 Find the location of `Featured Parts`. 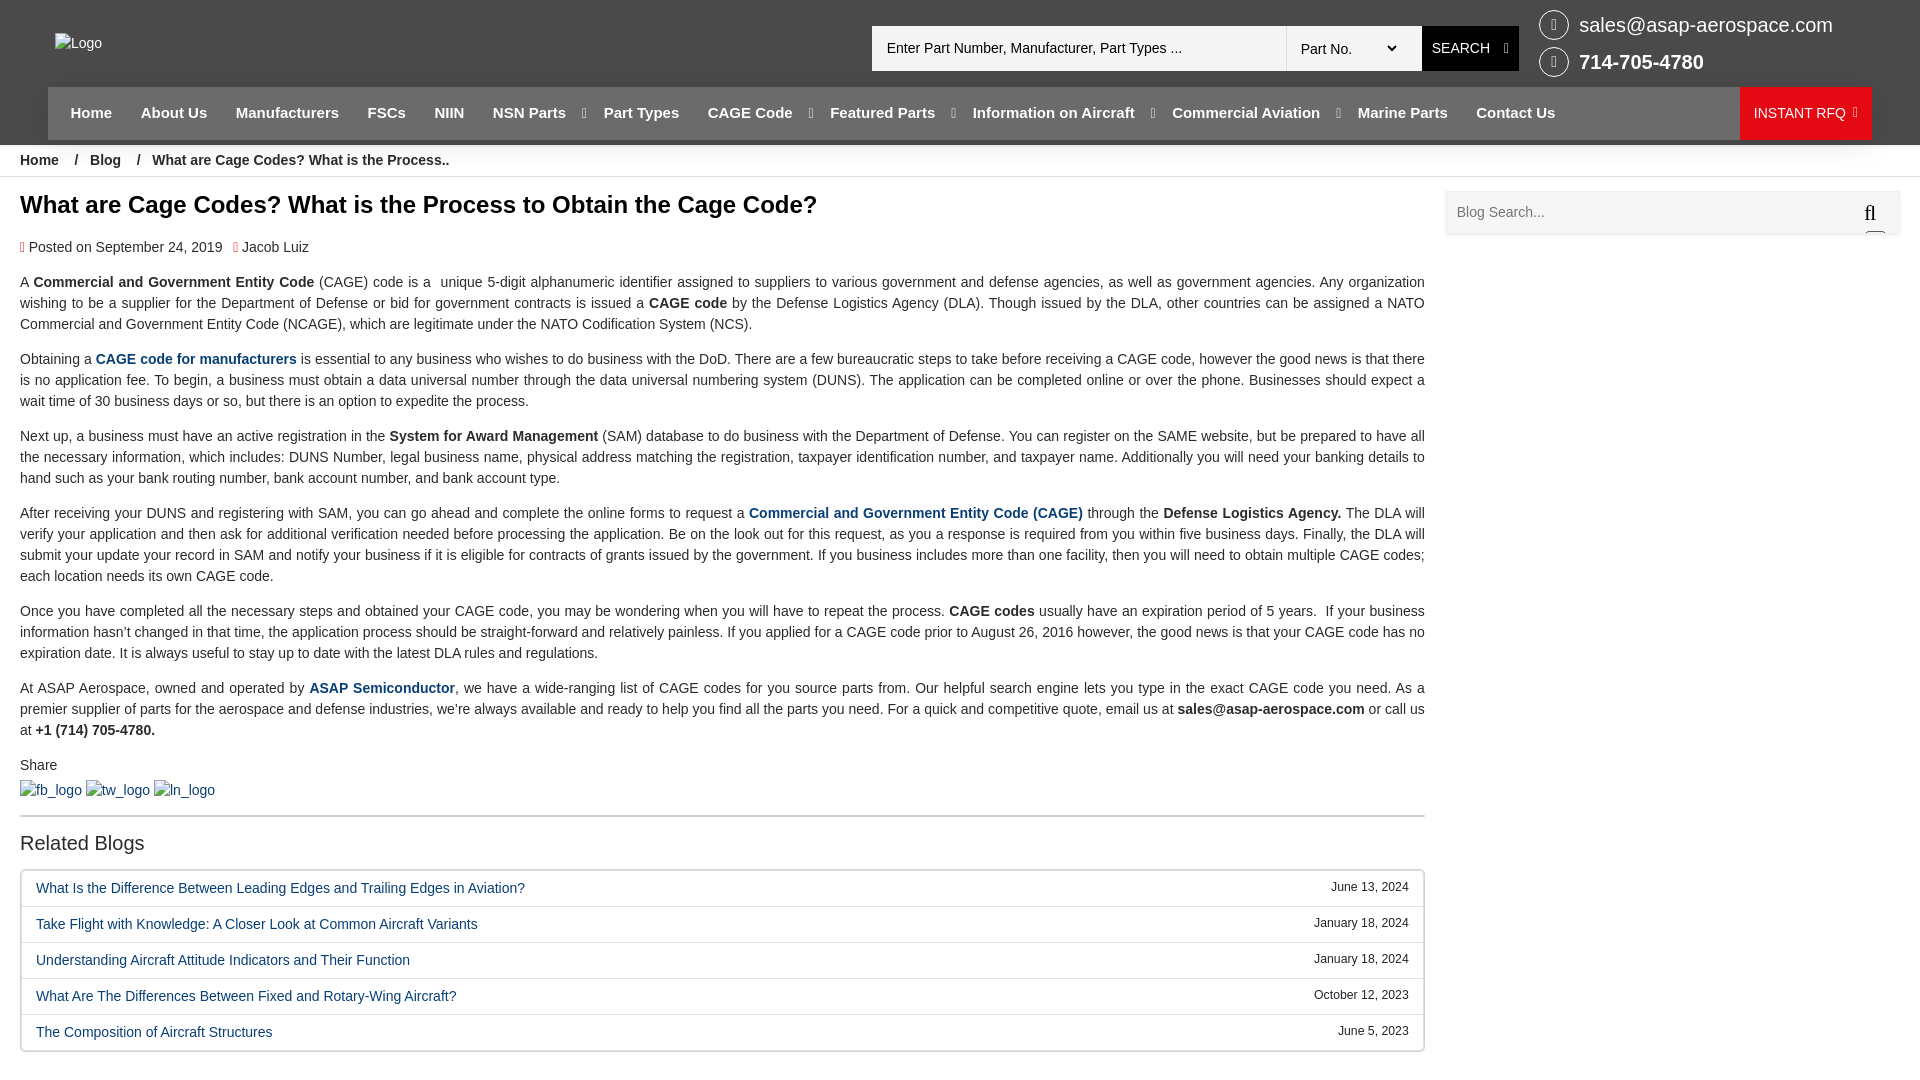

Featured Parts is located at coordinates (882, 114).